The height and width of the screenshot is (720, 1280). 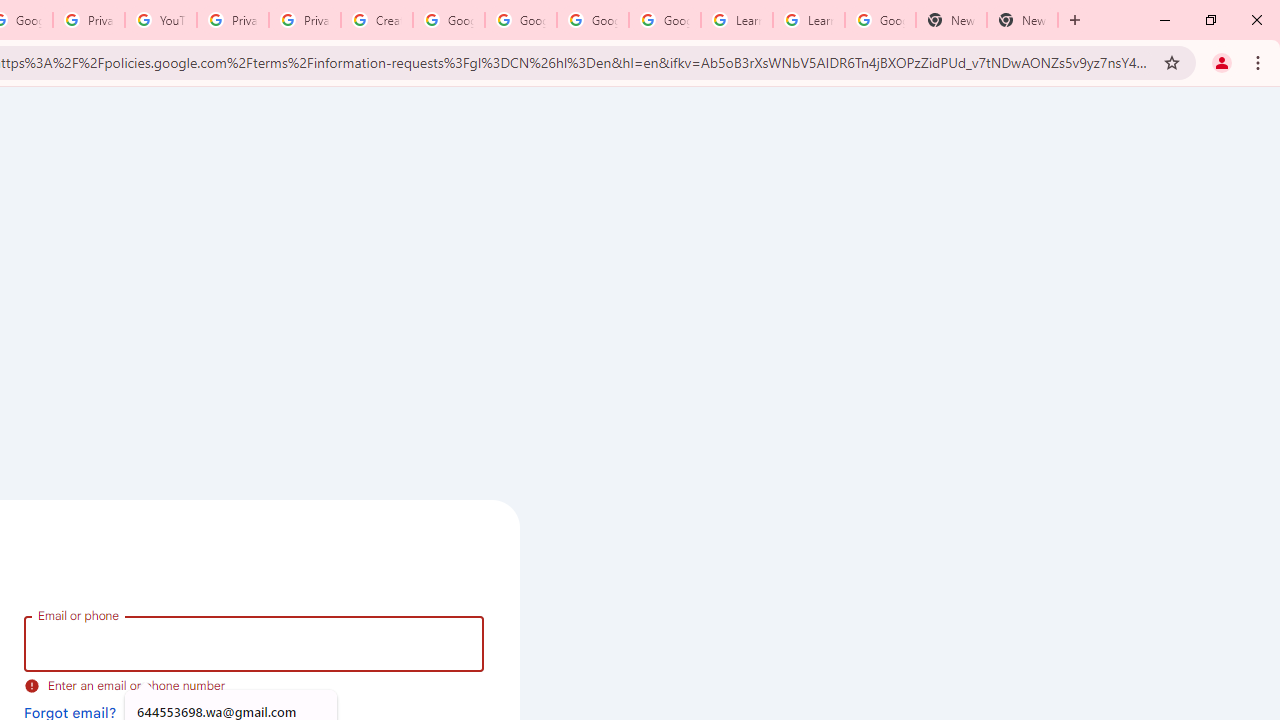 I want to click on Google Account Help, so click(x=520, y=20).